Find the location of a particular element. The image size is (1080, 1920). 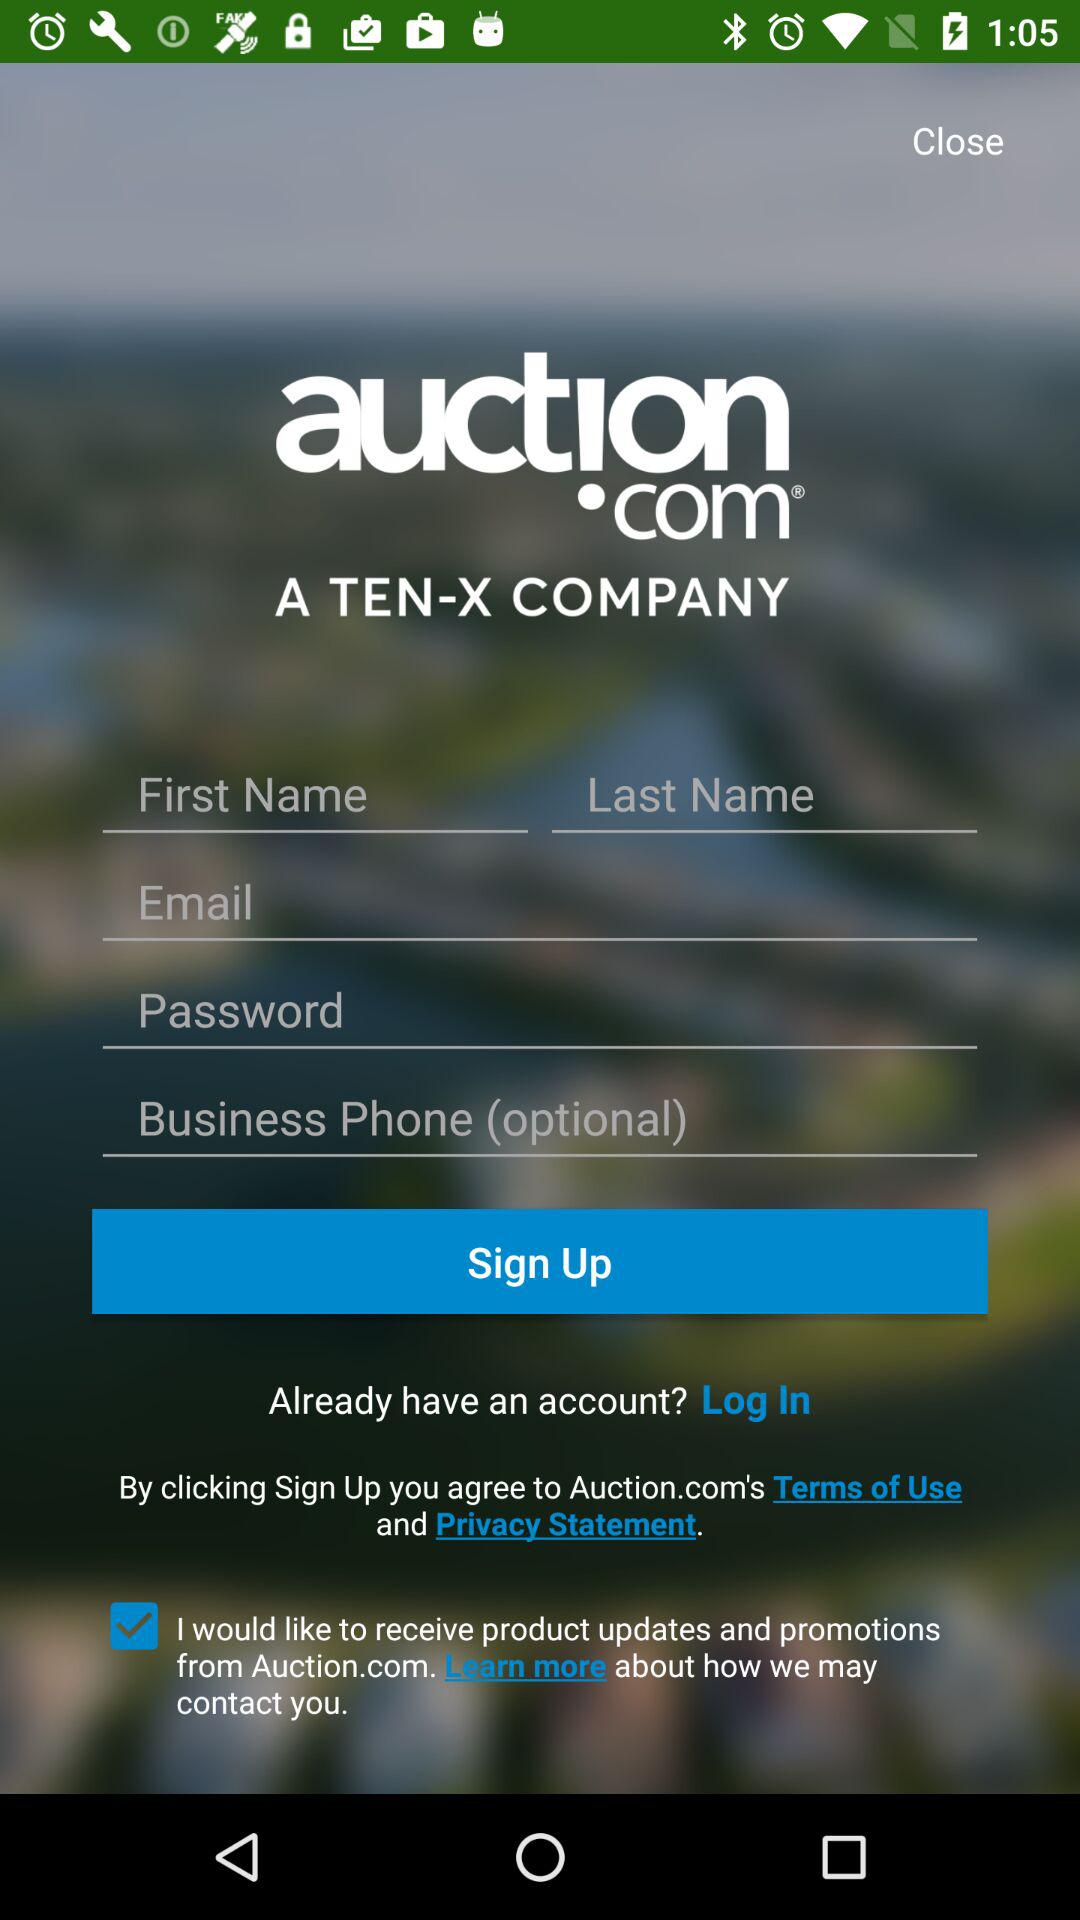

enter email address to sign up is located at coordinates (540, 908).